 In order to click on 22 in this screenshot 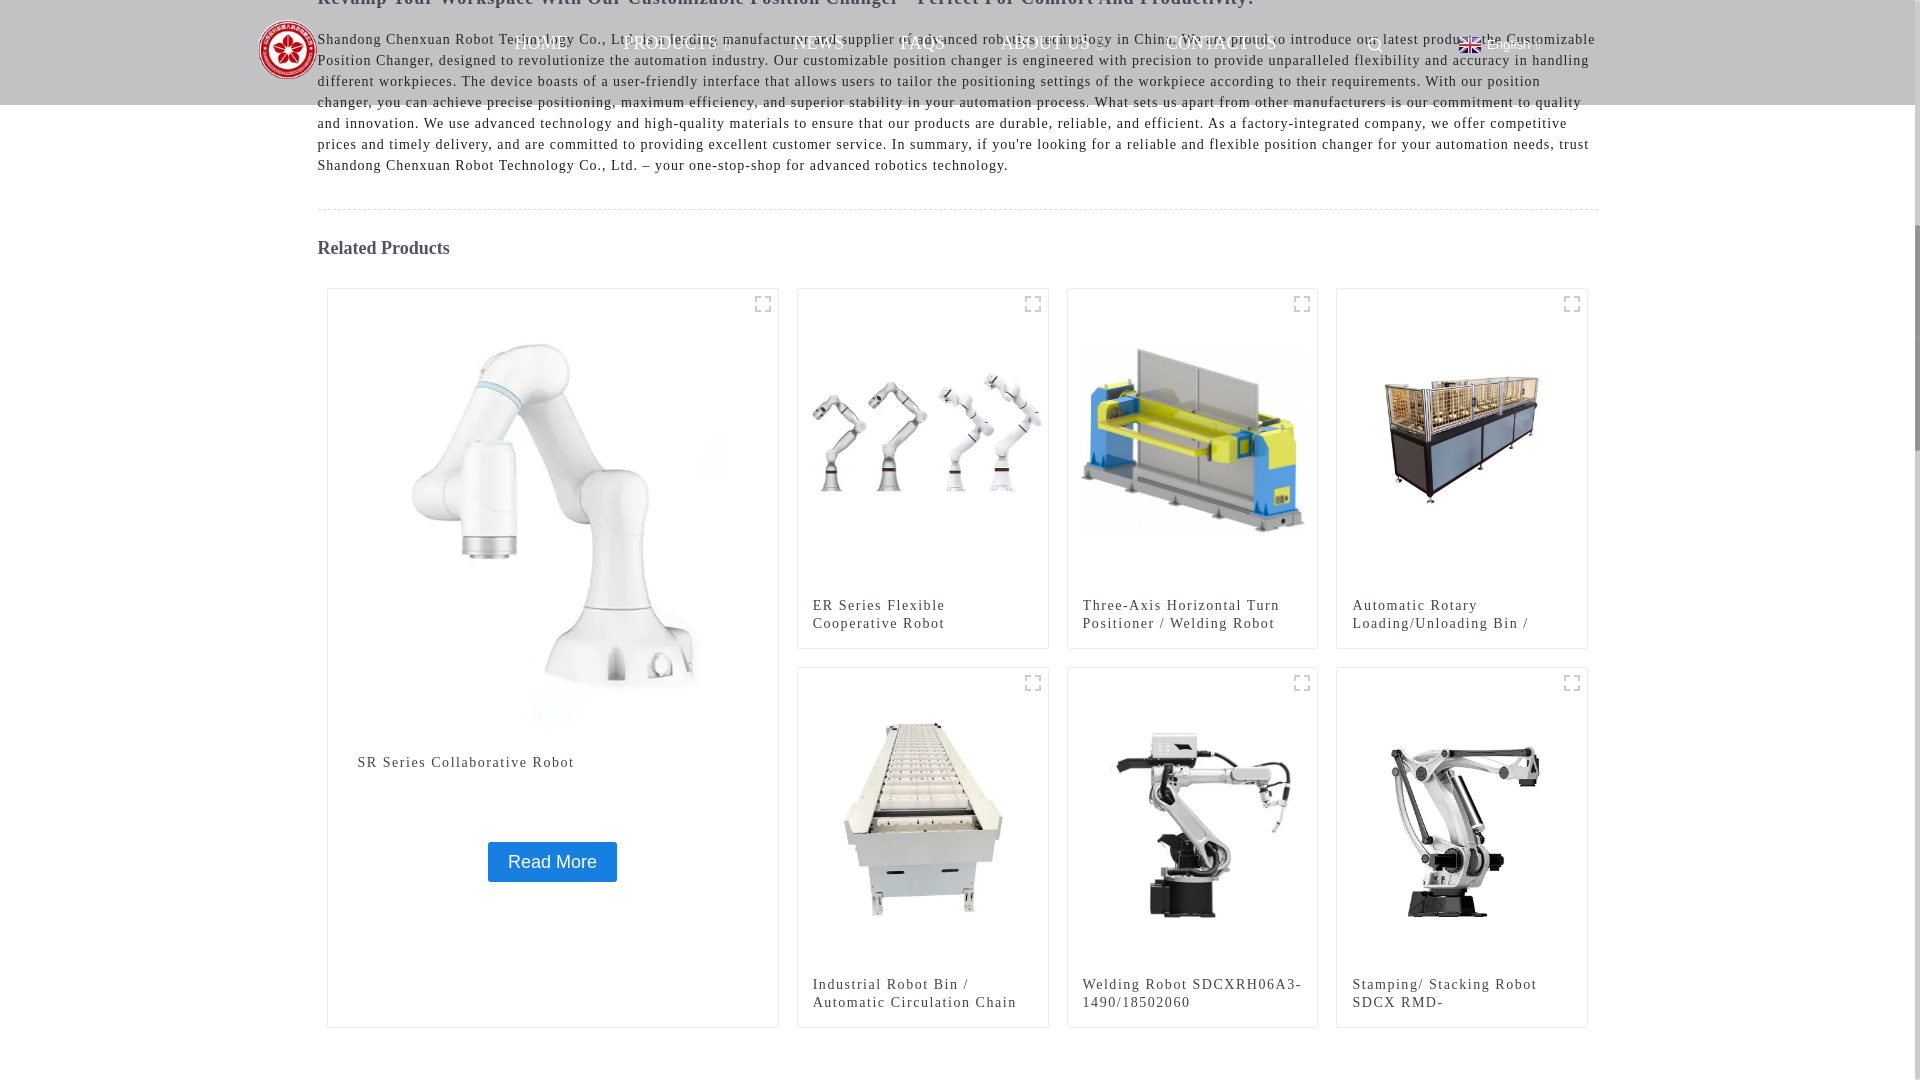, I will do `click(1032, 682)`.